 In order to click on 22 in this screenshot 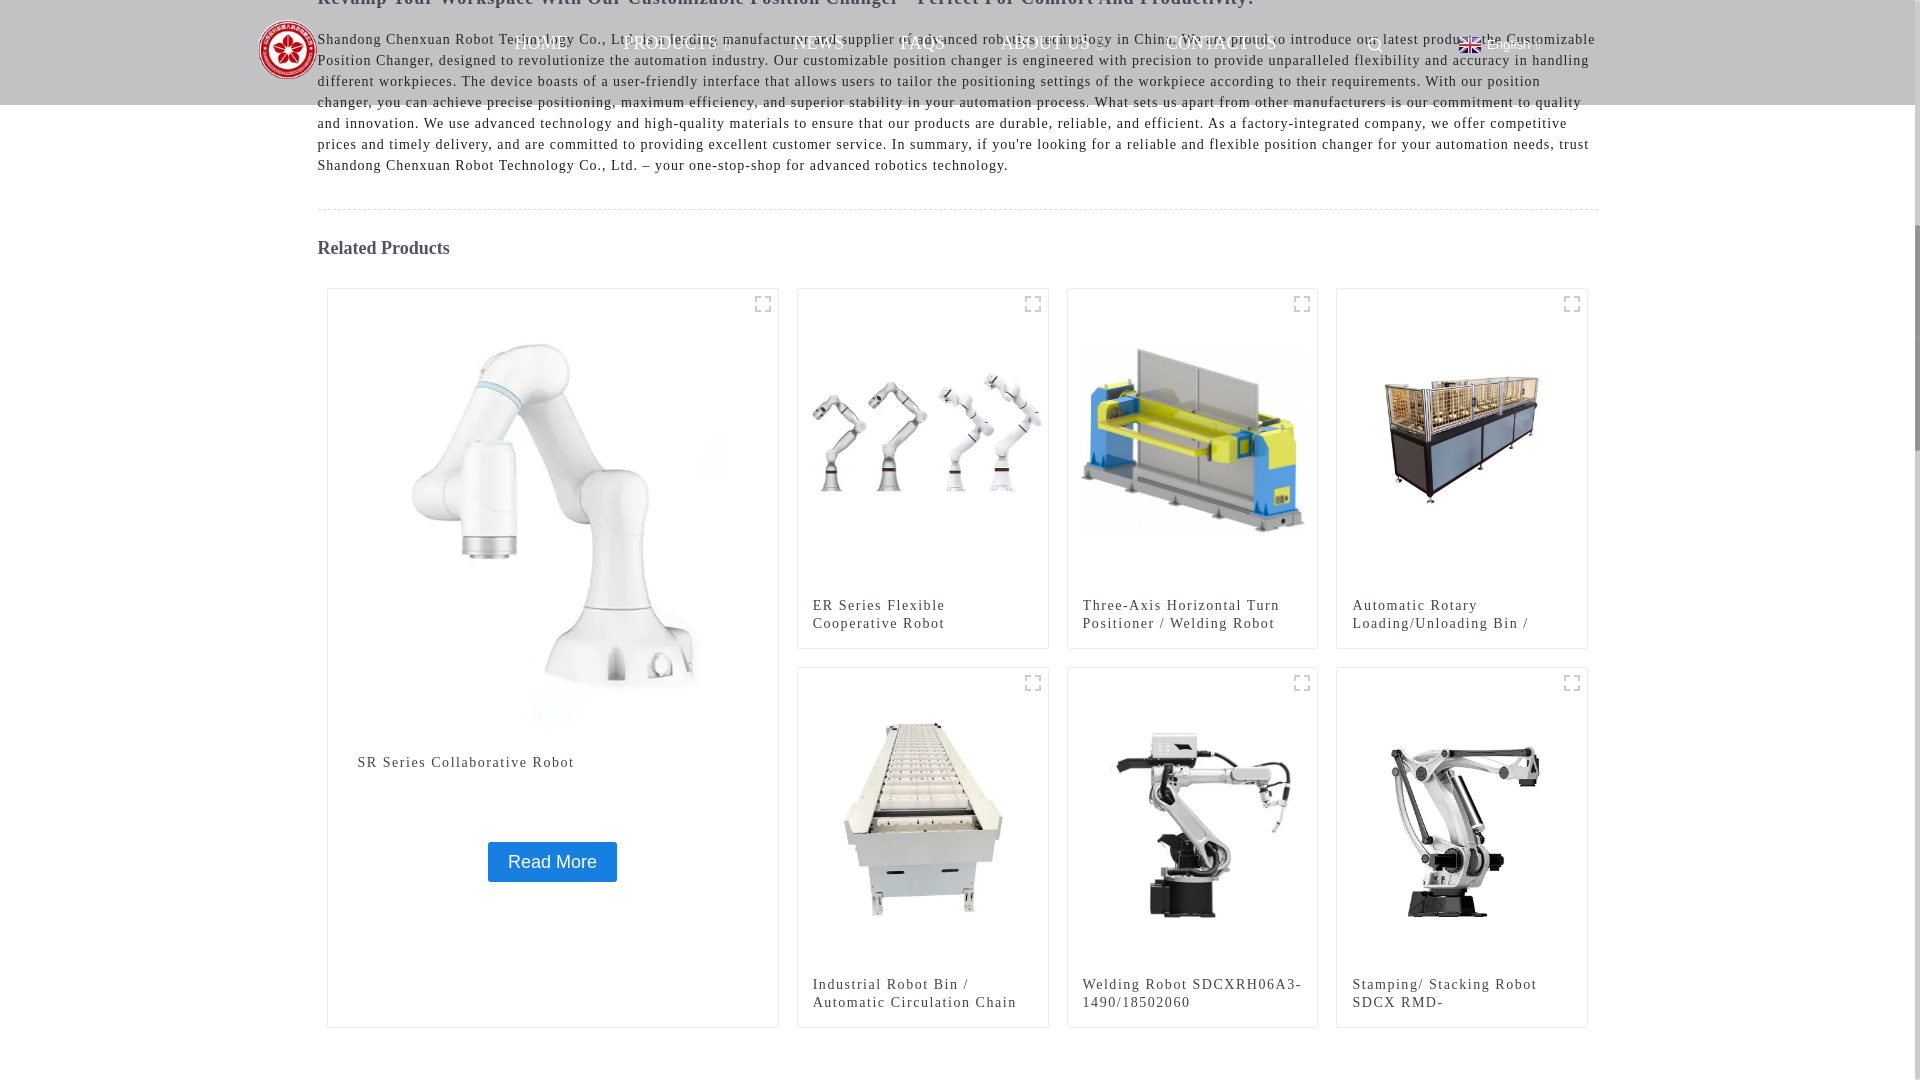, I will do `click(1032, 682)`.